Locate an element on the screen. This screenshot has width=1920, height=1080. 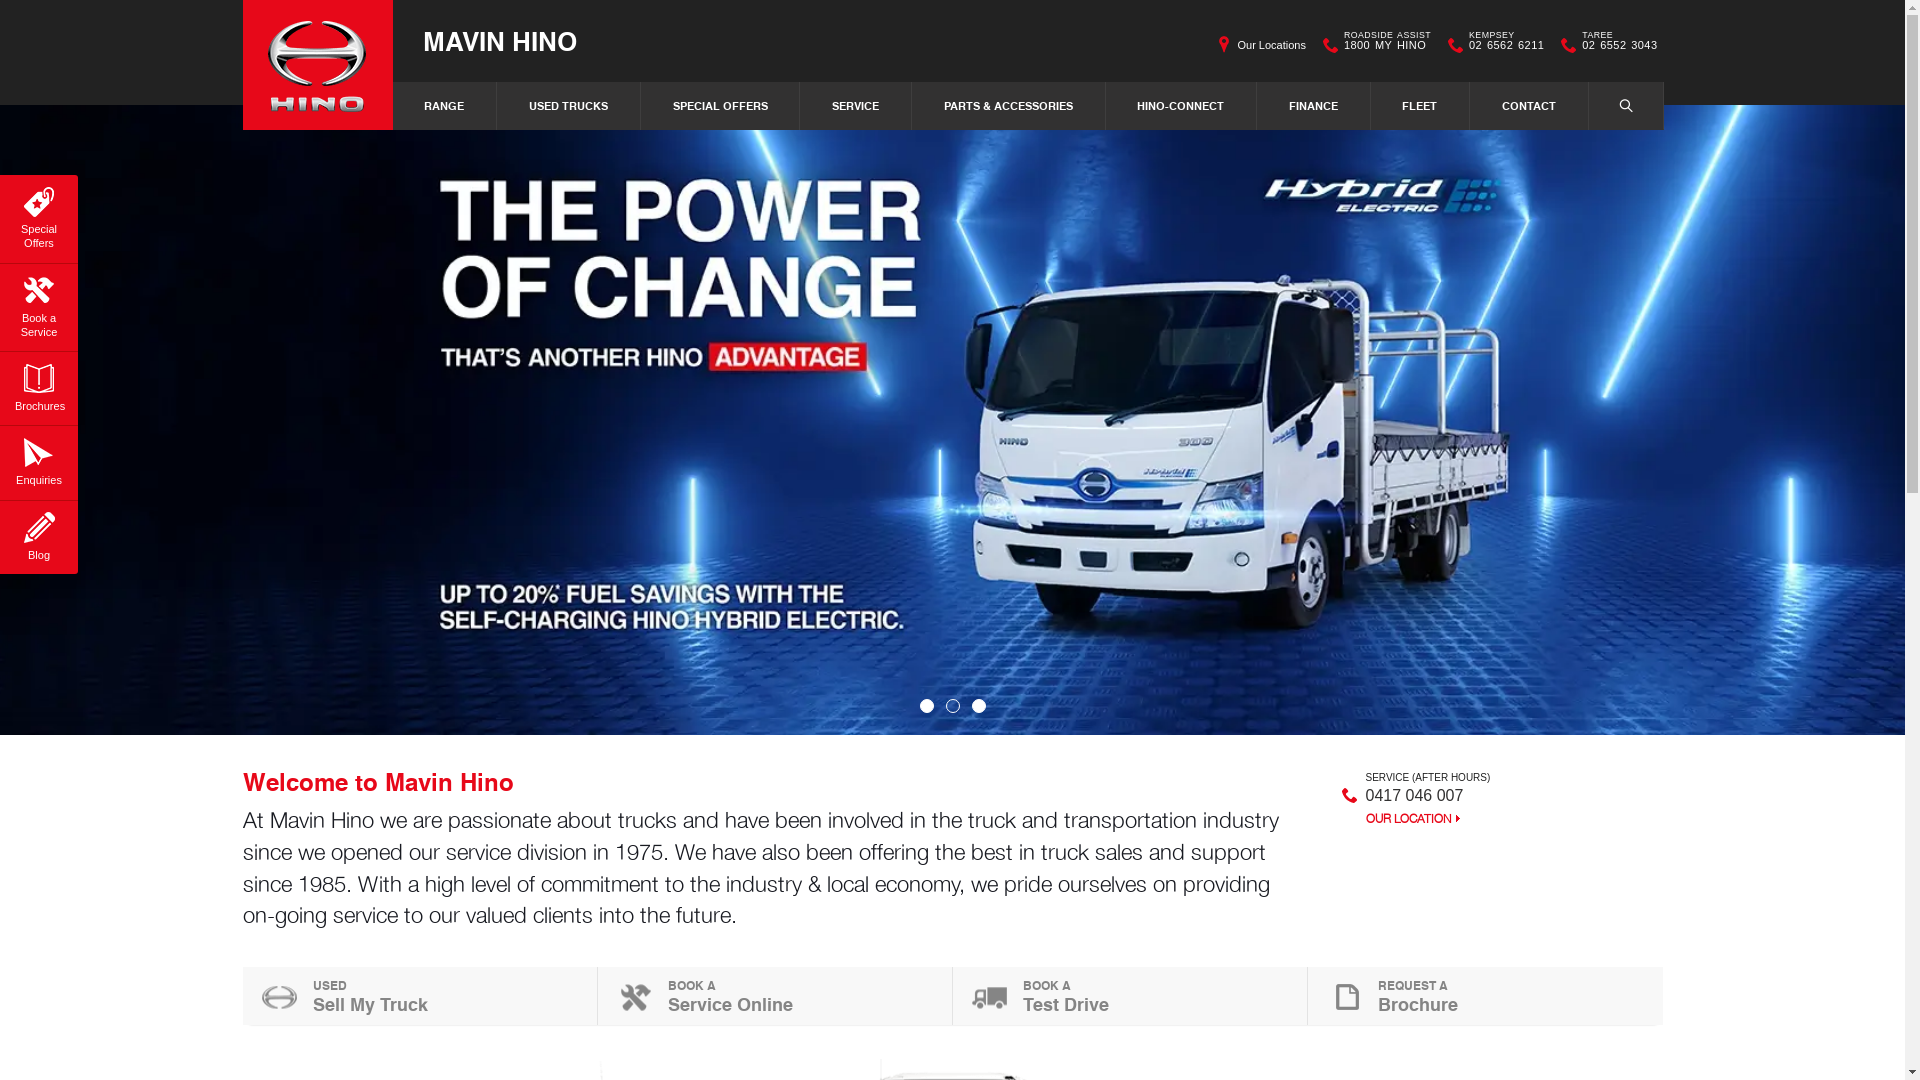
SERVICE is located at coordinates (856, 106).